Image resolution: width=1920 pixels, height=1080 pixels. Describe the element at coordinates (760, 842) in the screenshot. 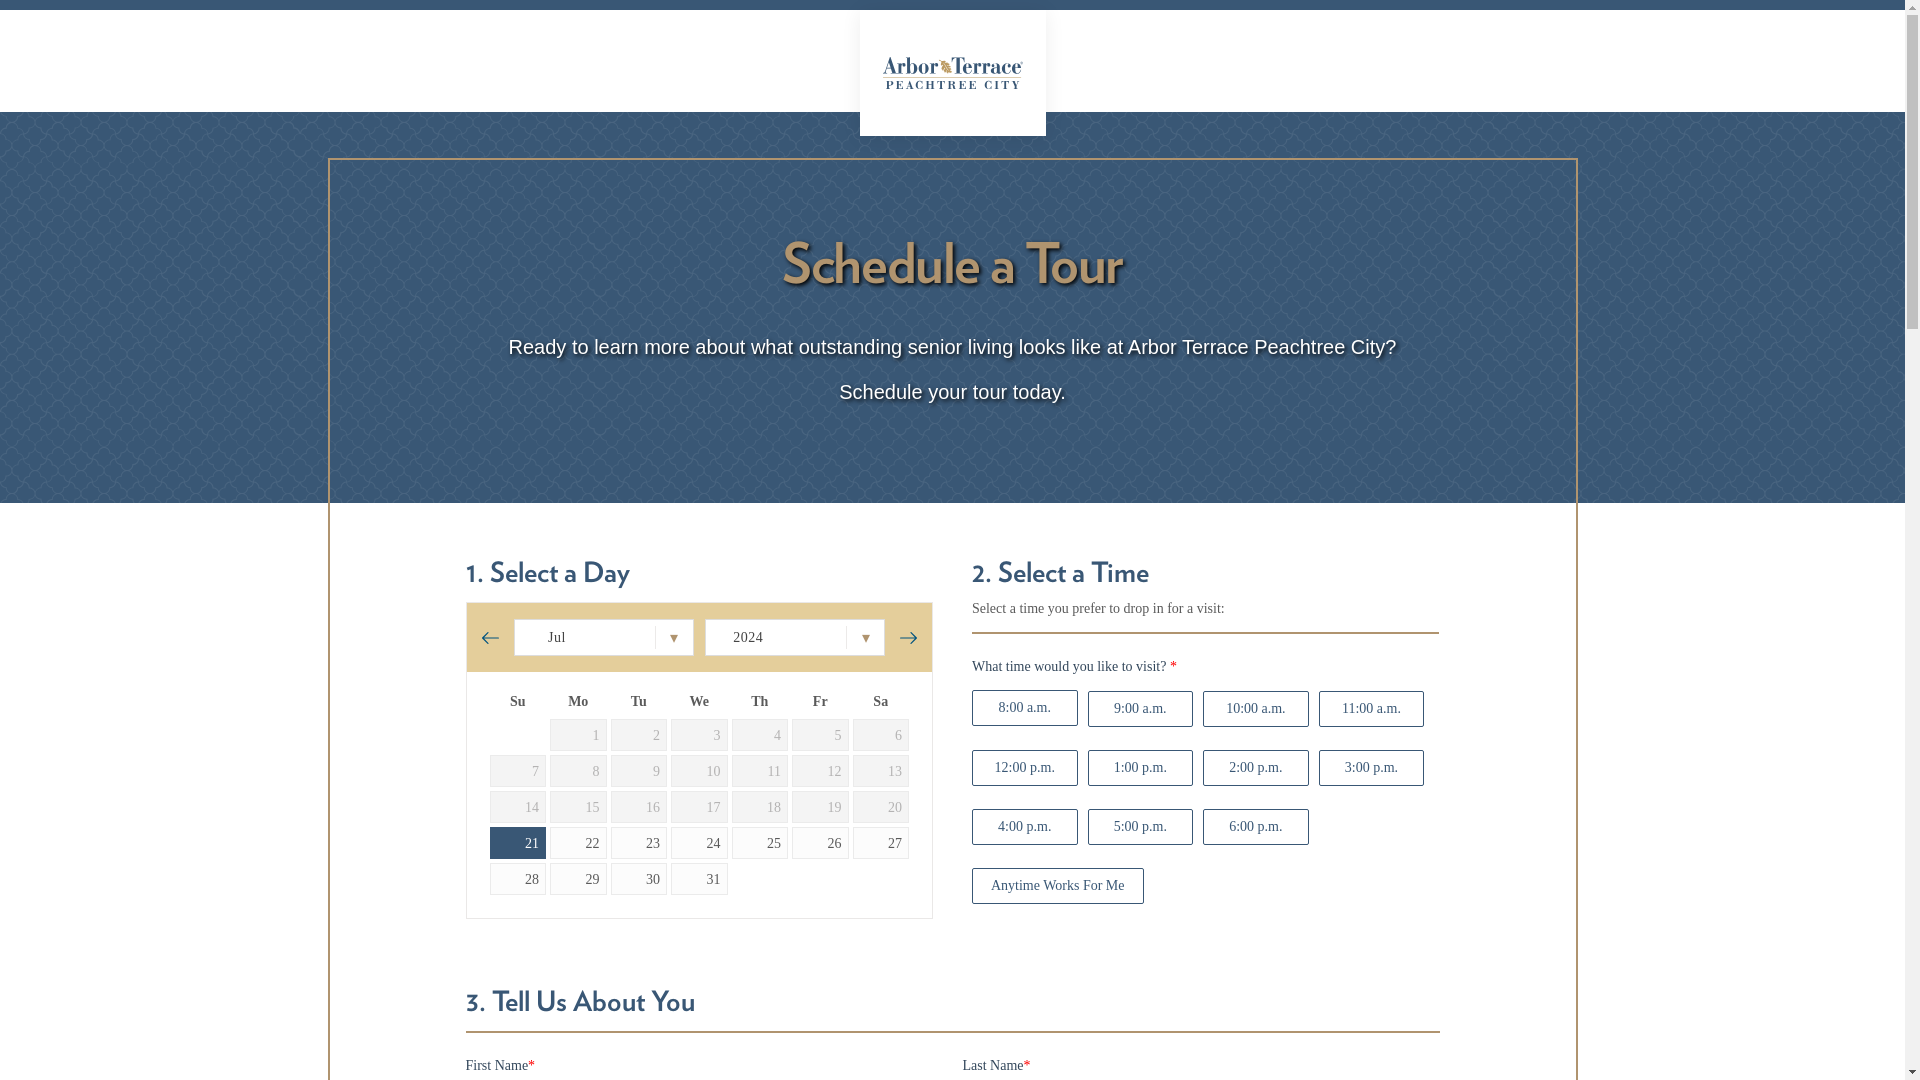

I see `25` at that location.